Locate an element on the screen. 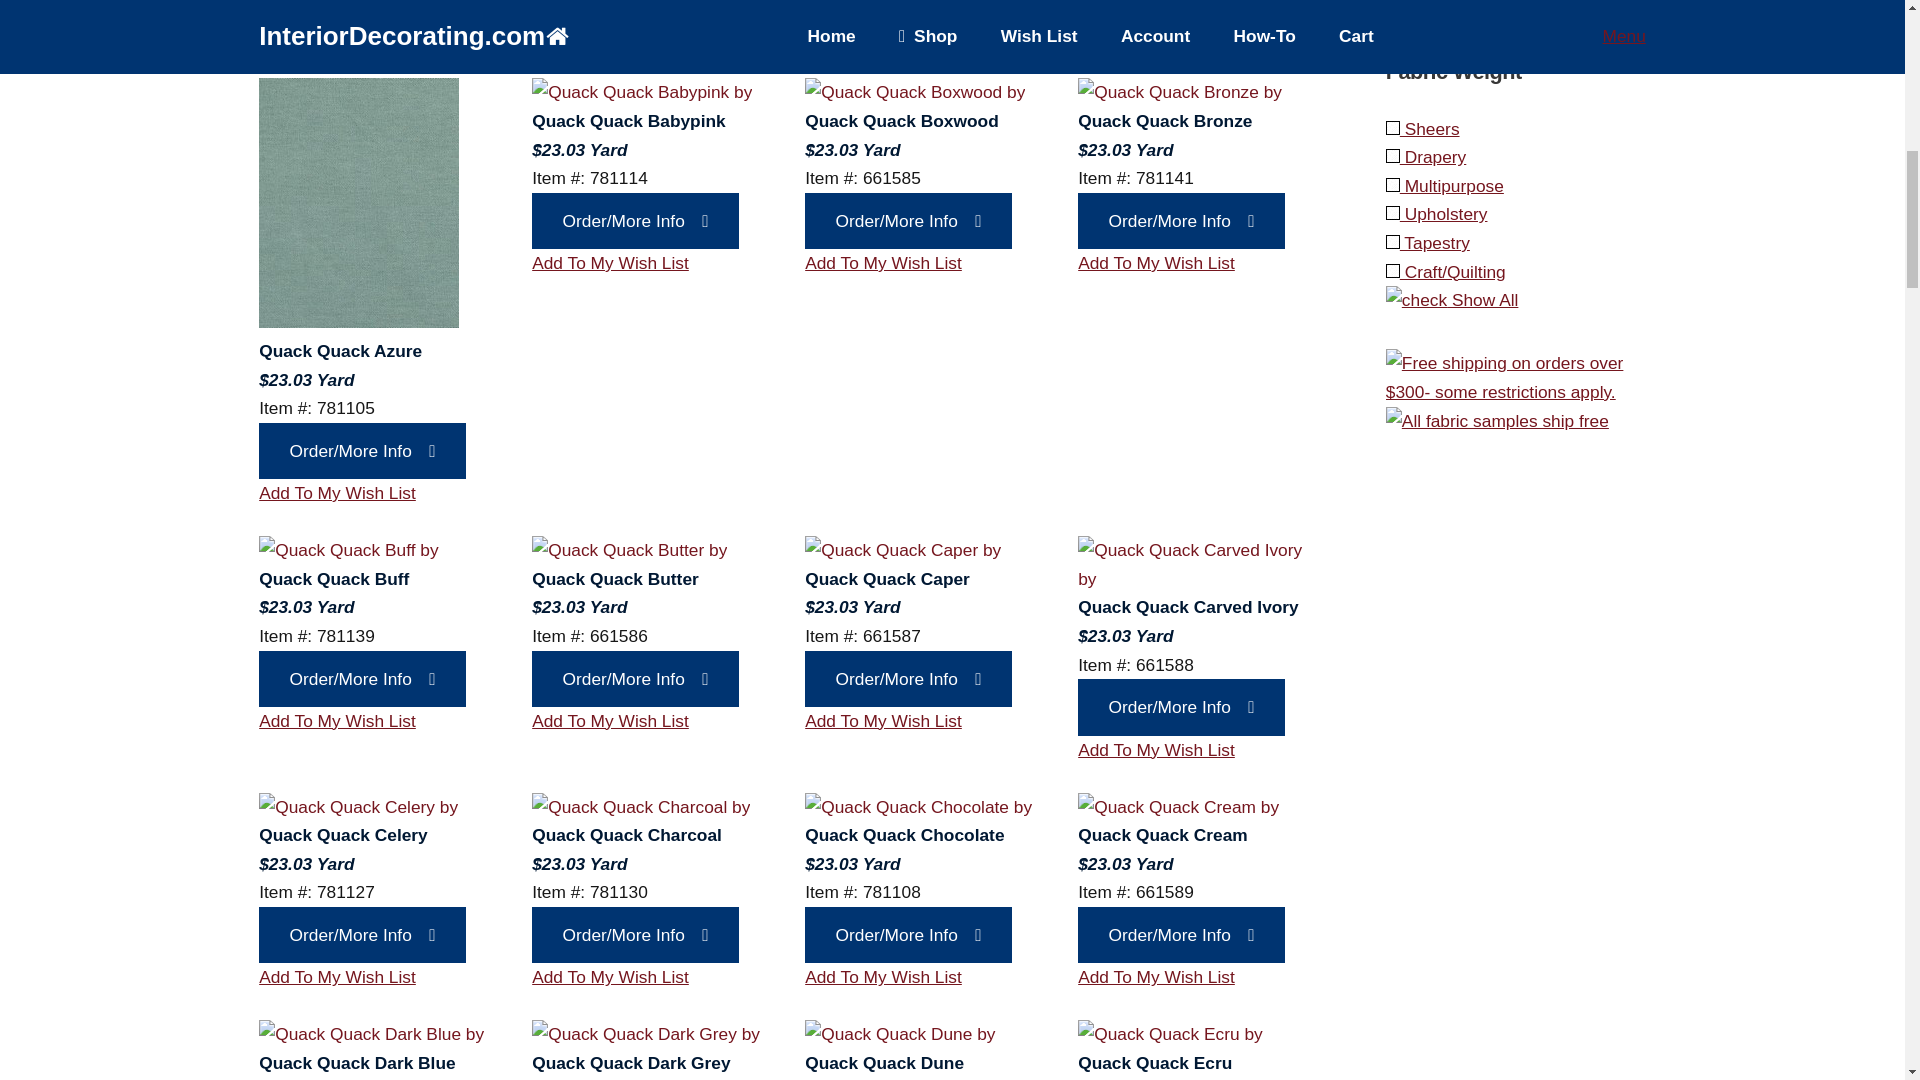  Quack Quack Chocolate is located at coordinates (918, 806).